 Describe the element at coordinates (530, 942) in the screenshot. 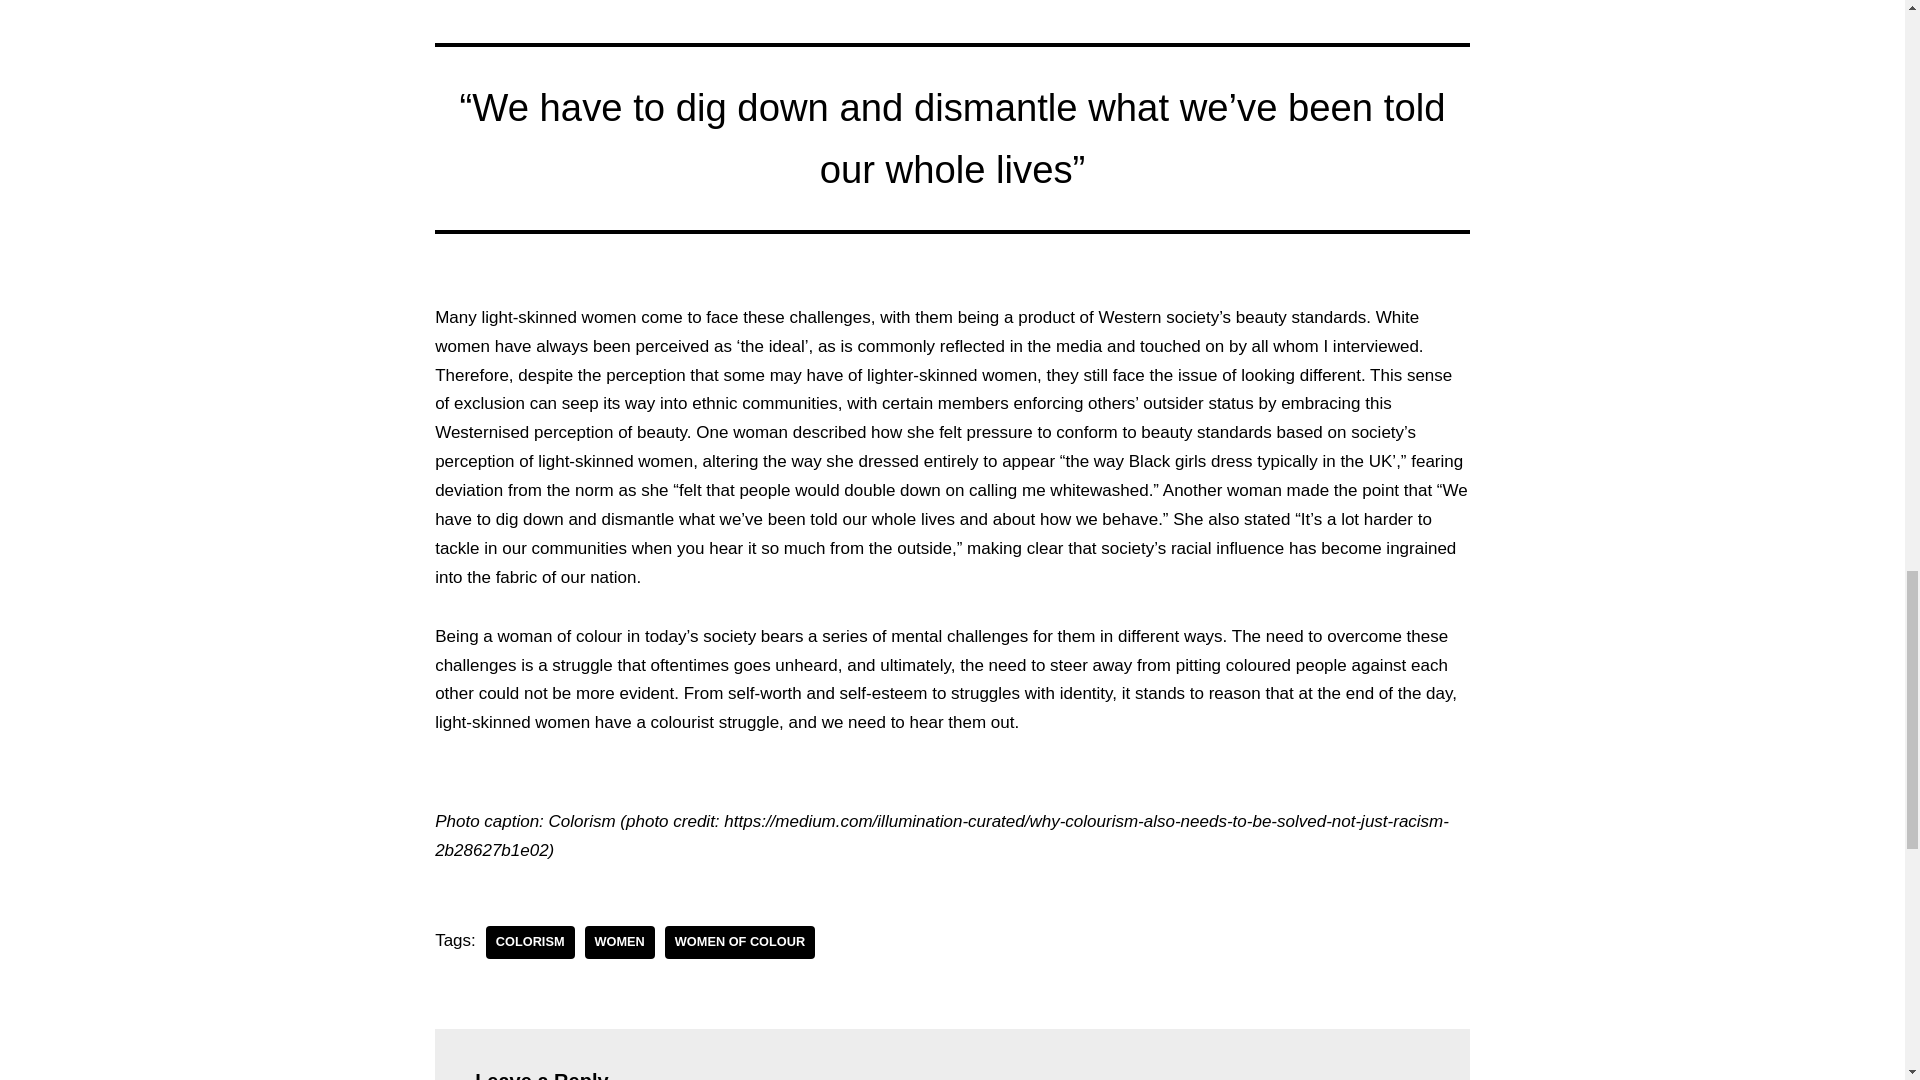

I see `COLORISM` at that location.